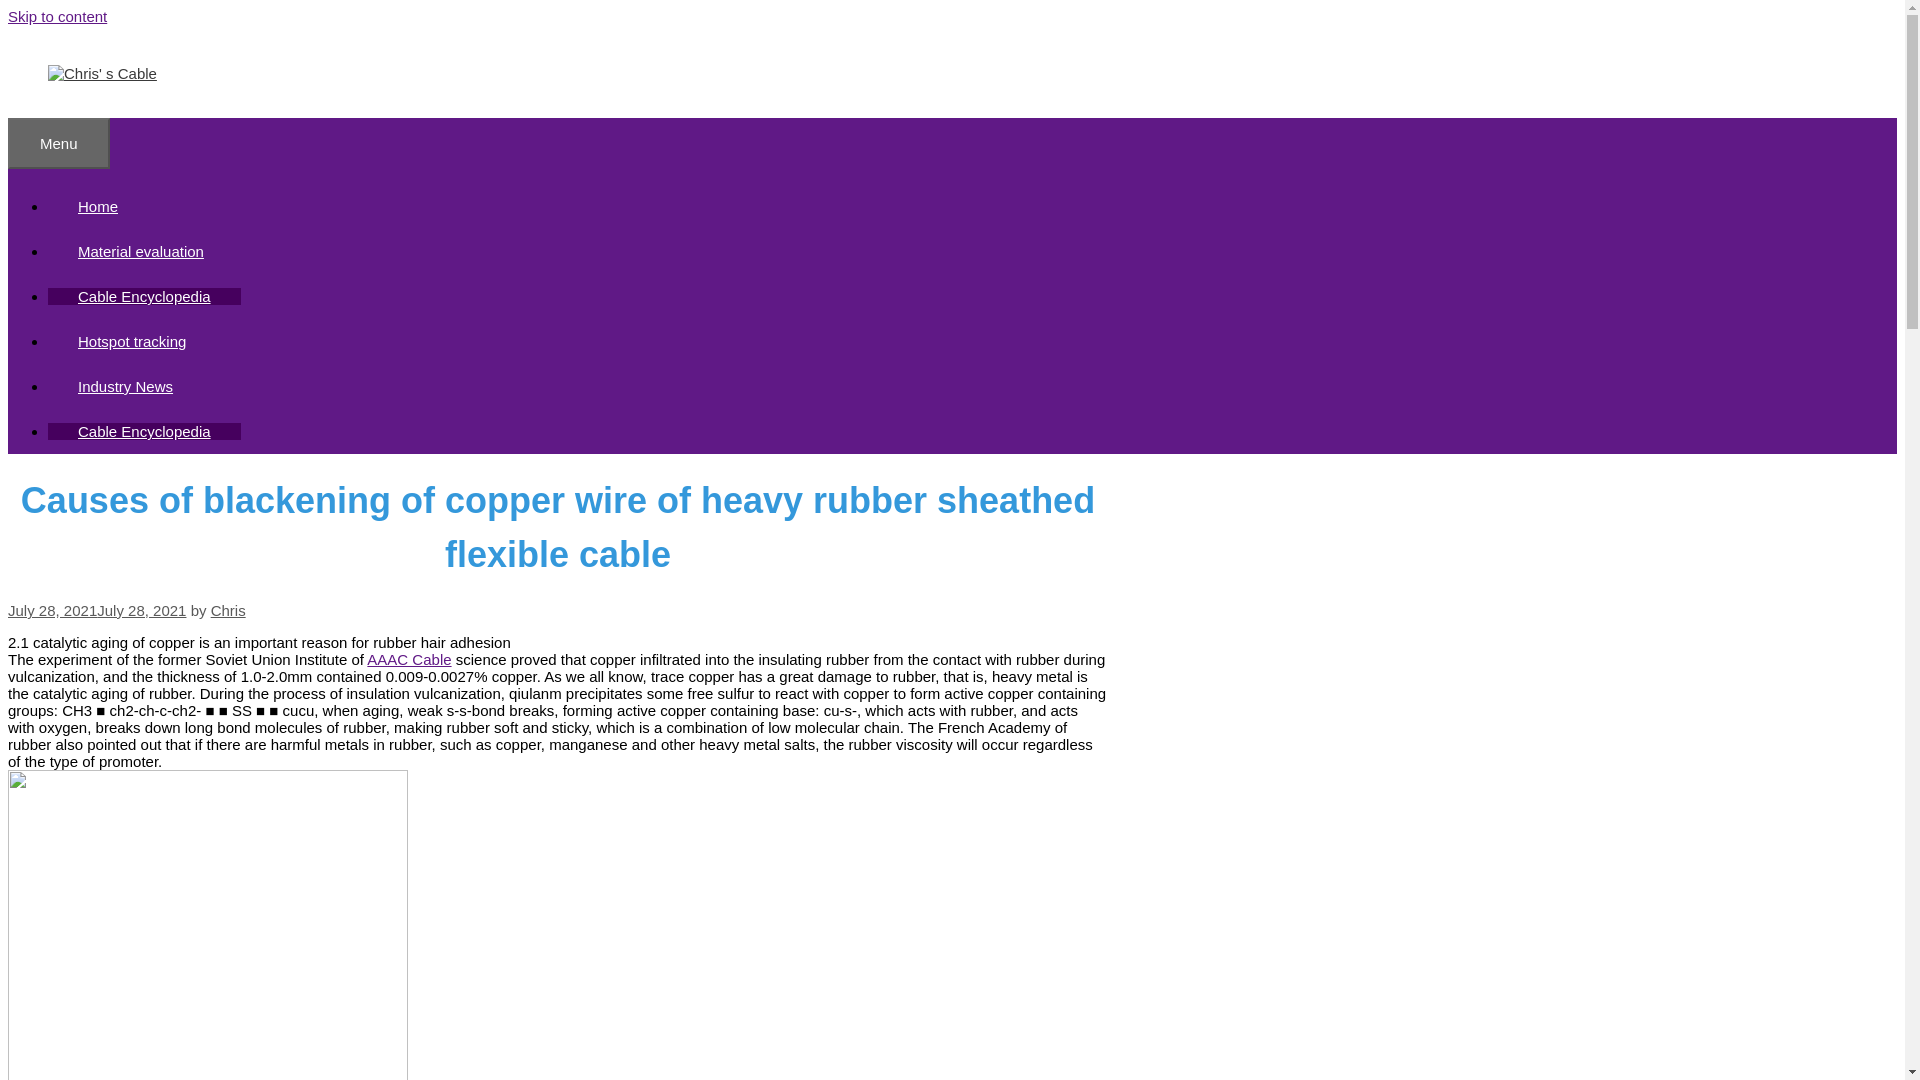 This screenshot has height=1080, width=1920. What do you see at coordinates (144, 296) in the screenshot?
I see `Cable Encyclopedia` at bounding box center [144, 296].